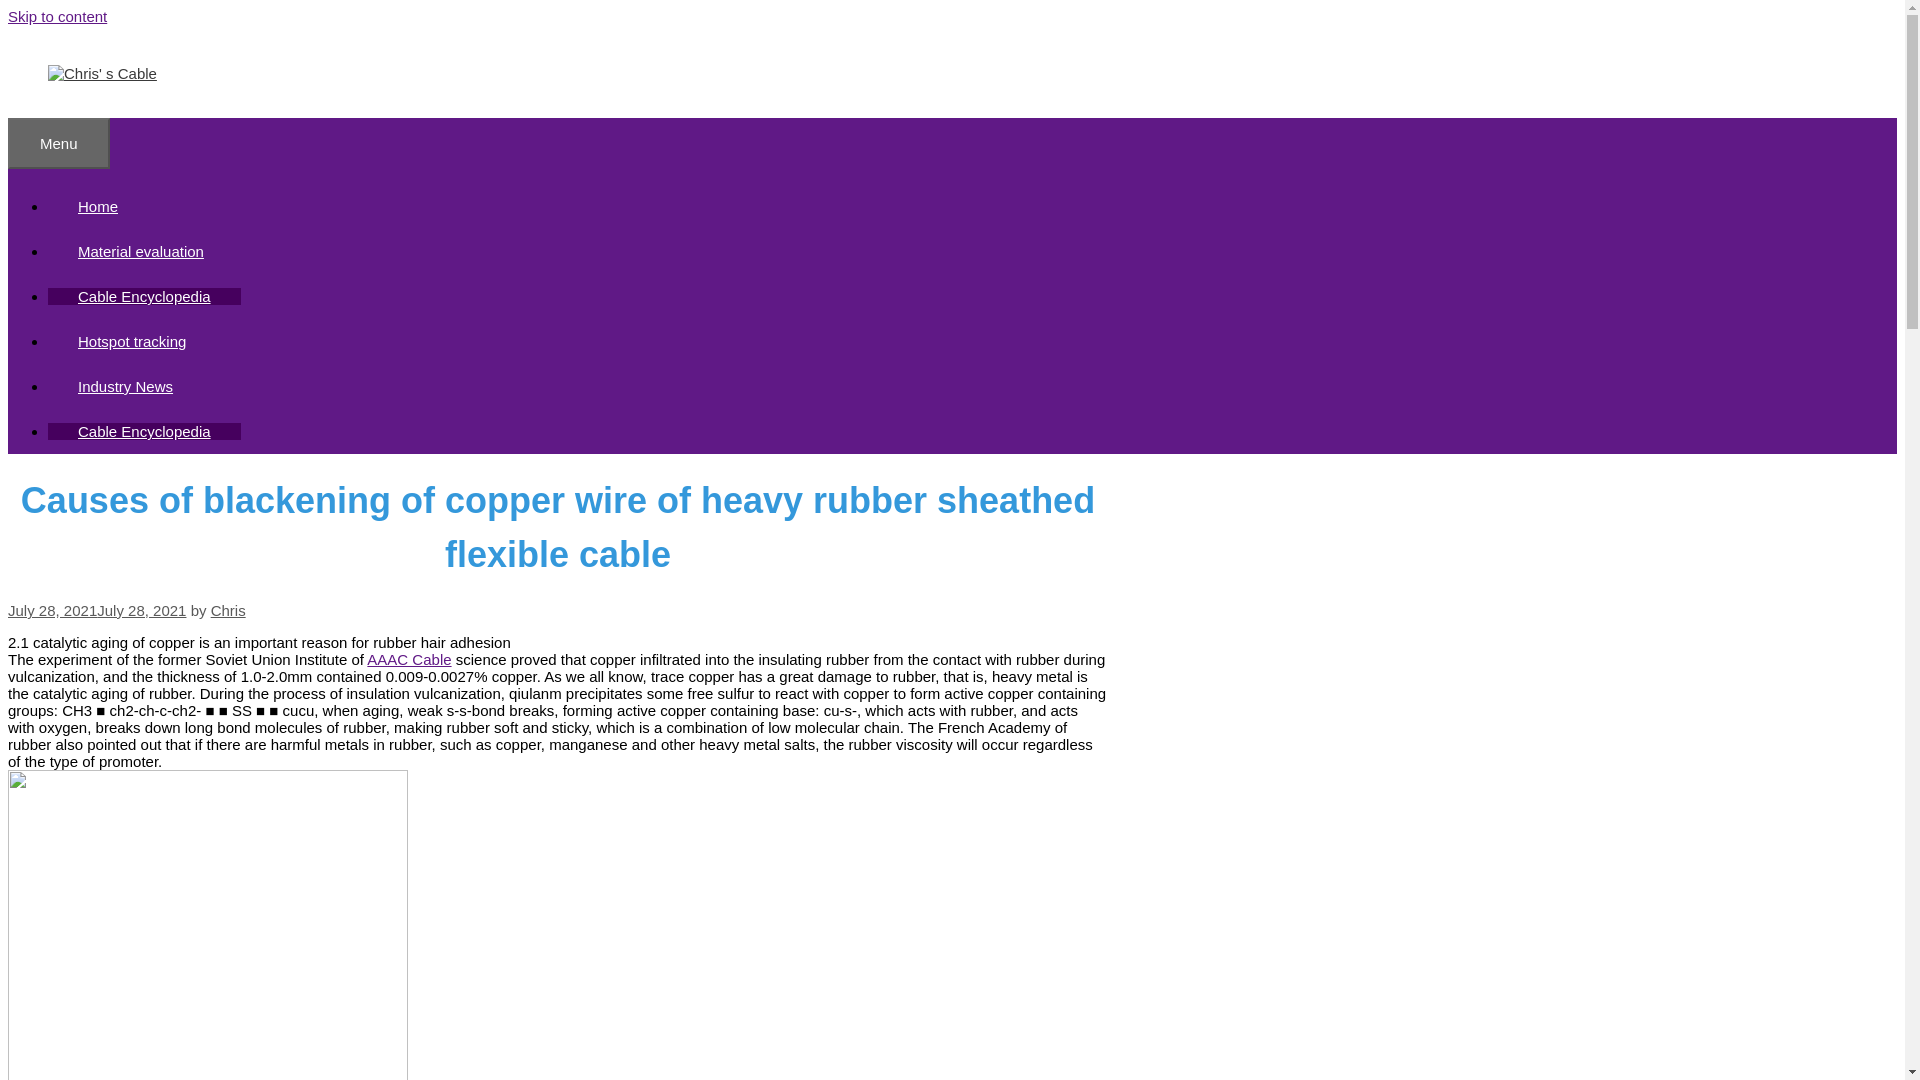 This screenshot has height=1080, width=1920. What do you see at coordinates (144, 296) in the screenshot?
I see `Cable Encyclopedia` at bounding box center [144, 296].